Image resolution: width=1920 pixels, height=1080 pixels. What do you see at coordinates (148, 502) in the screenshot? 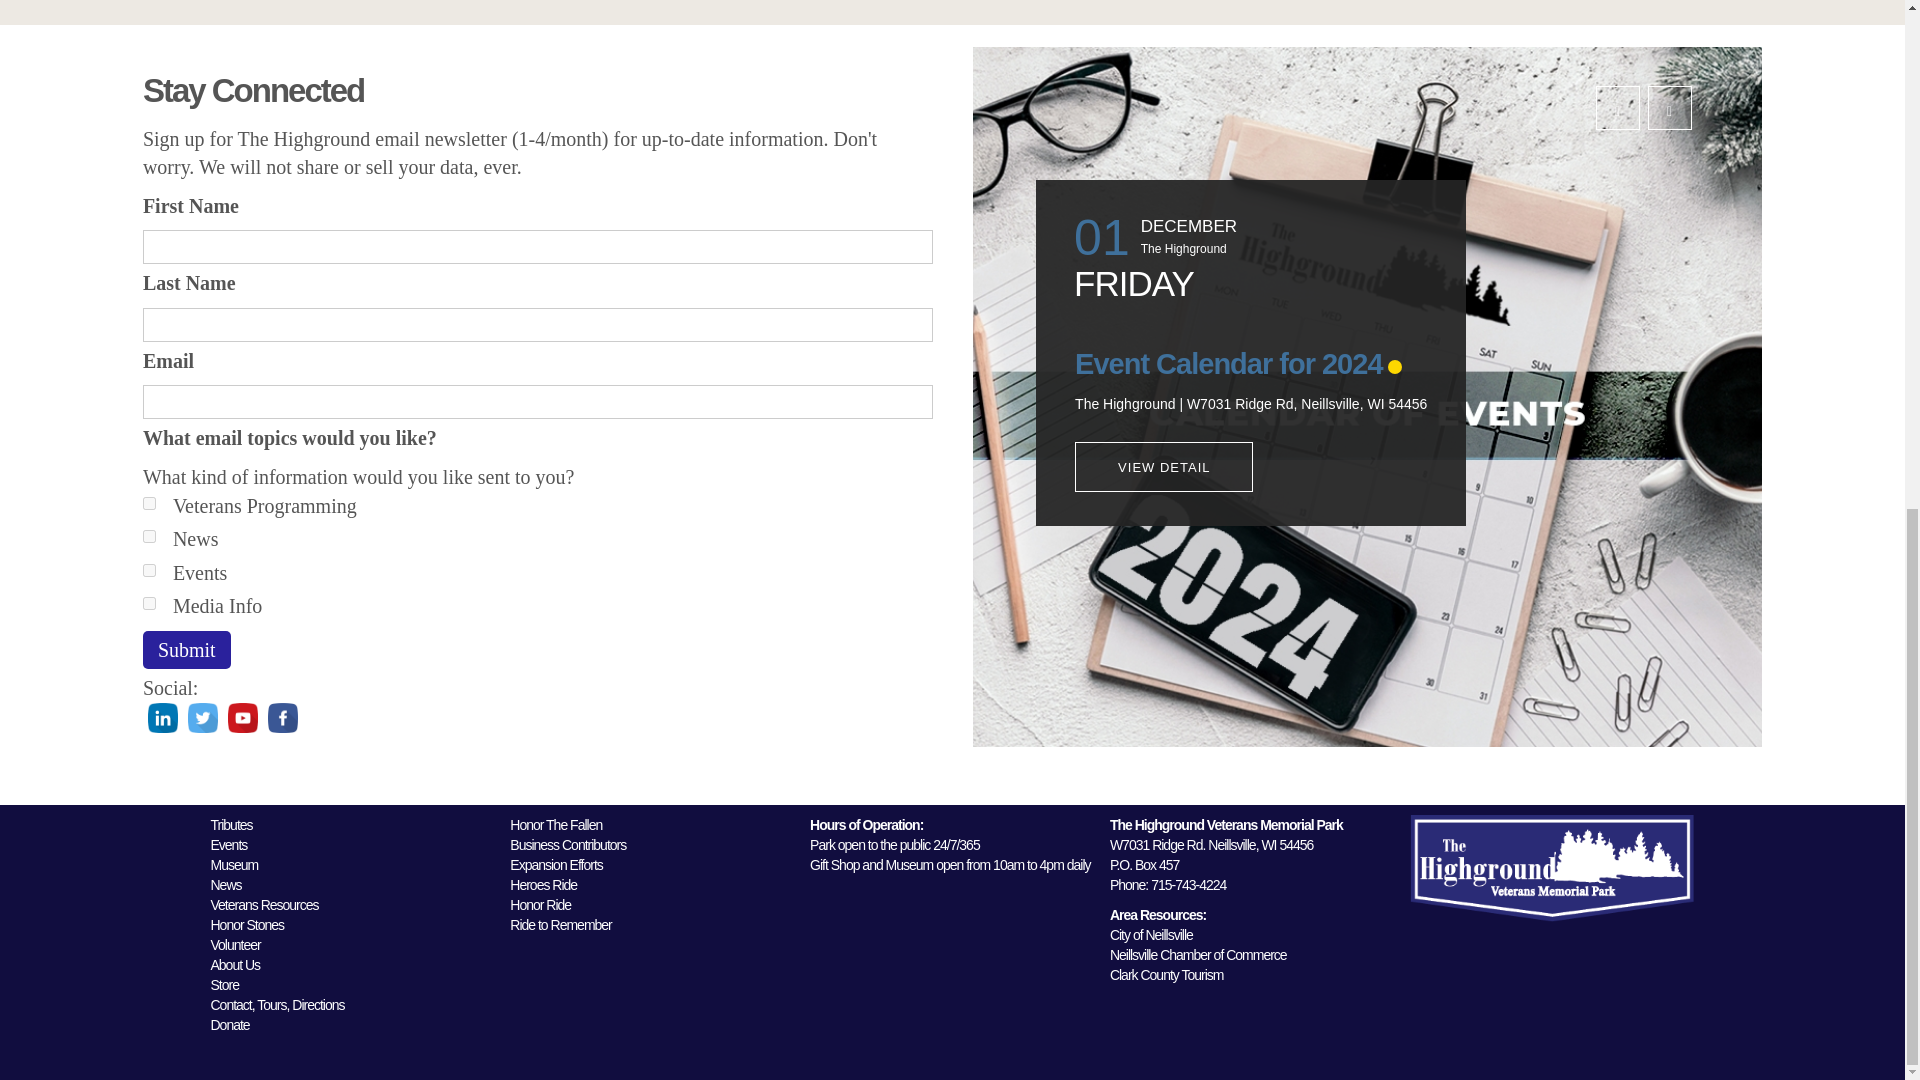
I see `VeteransProg` at bounding box center [148, 502].